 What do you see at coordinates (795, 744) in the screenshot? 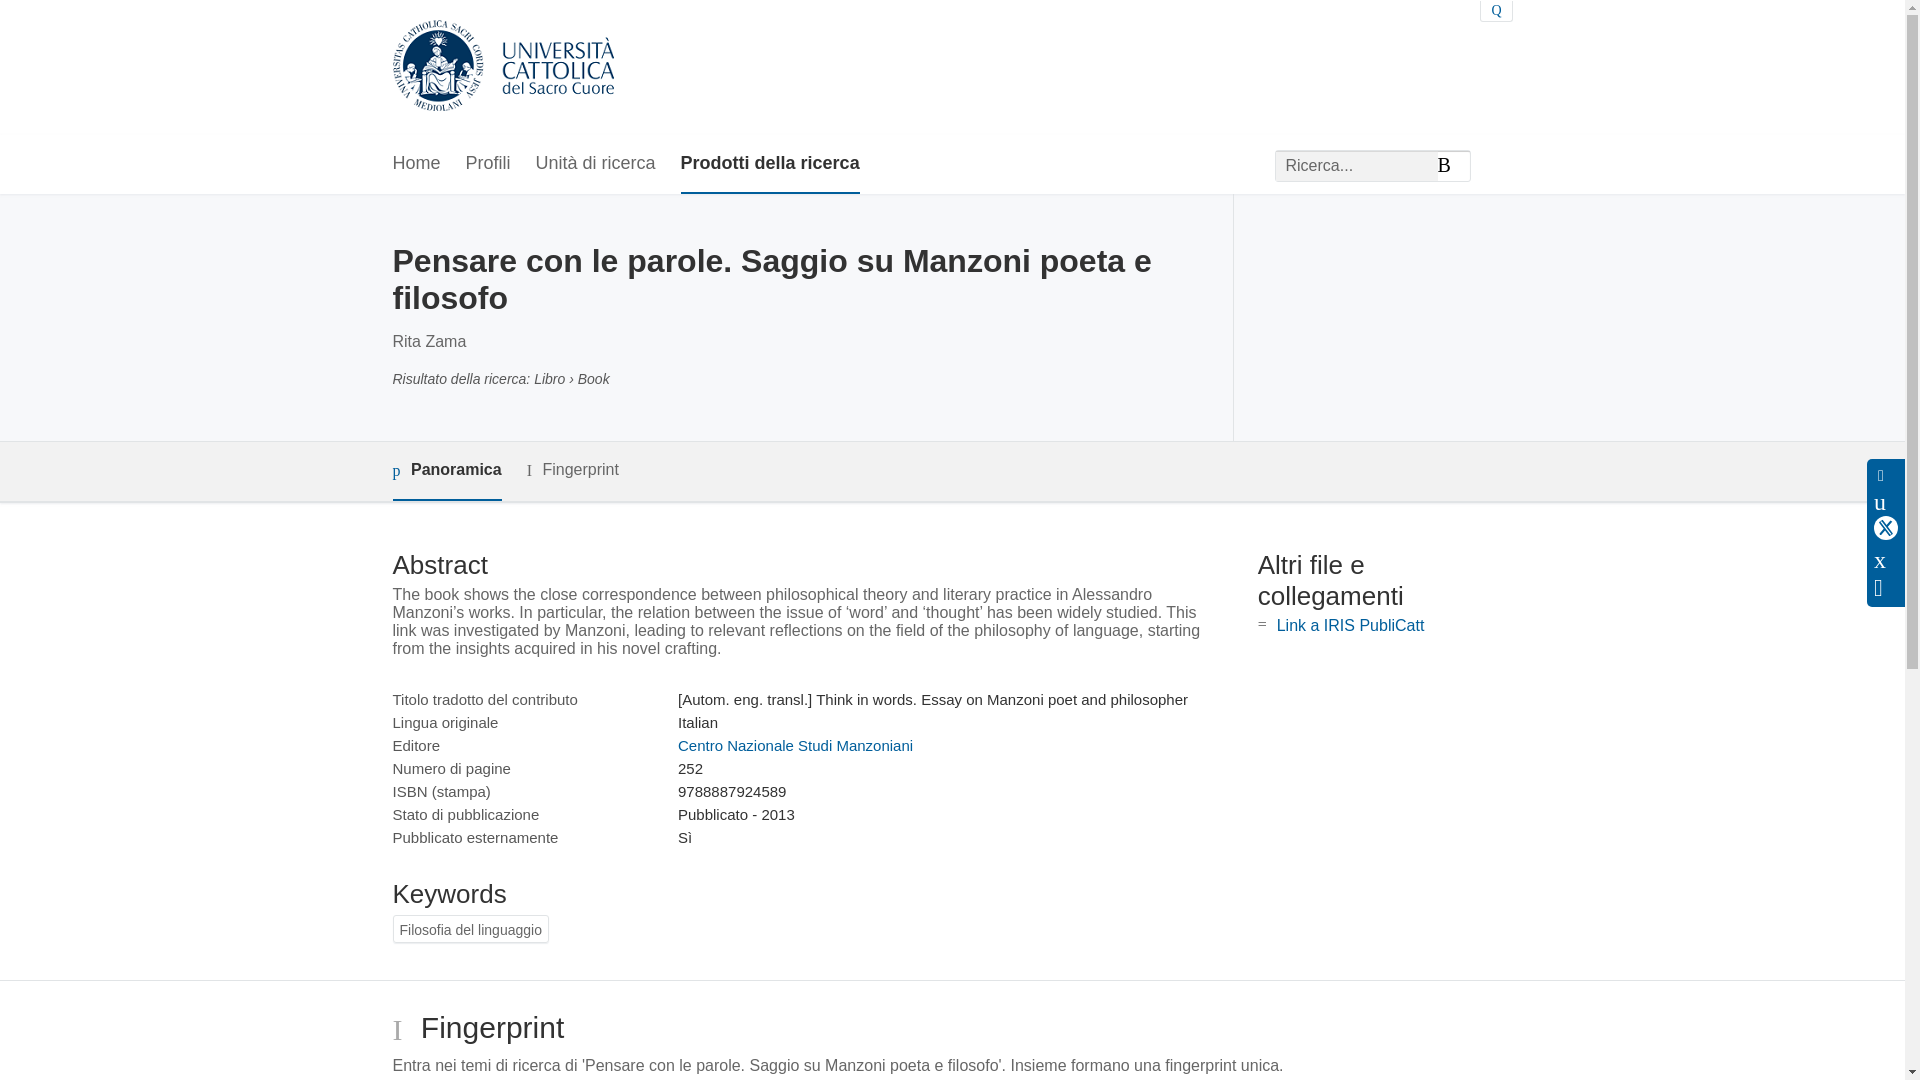
I see `Centro Nazionale Studi Manzoniani` at bounding box center [795, 744].